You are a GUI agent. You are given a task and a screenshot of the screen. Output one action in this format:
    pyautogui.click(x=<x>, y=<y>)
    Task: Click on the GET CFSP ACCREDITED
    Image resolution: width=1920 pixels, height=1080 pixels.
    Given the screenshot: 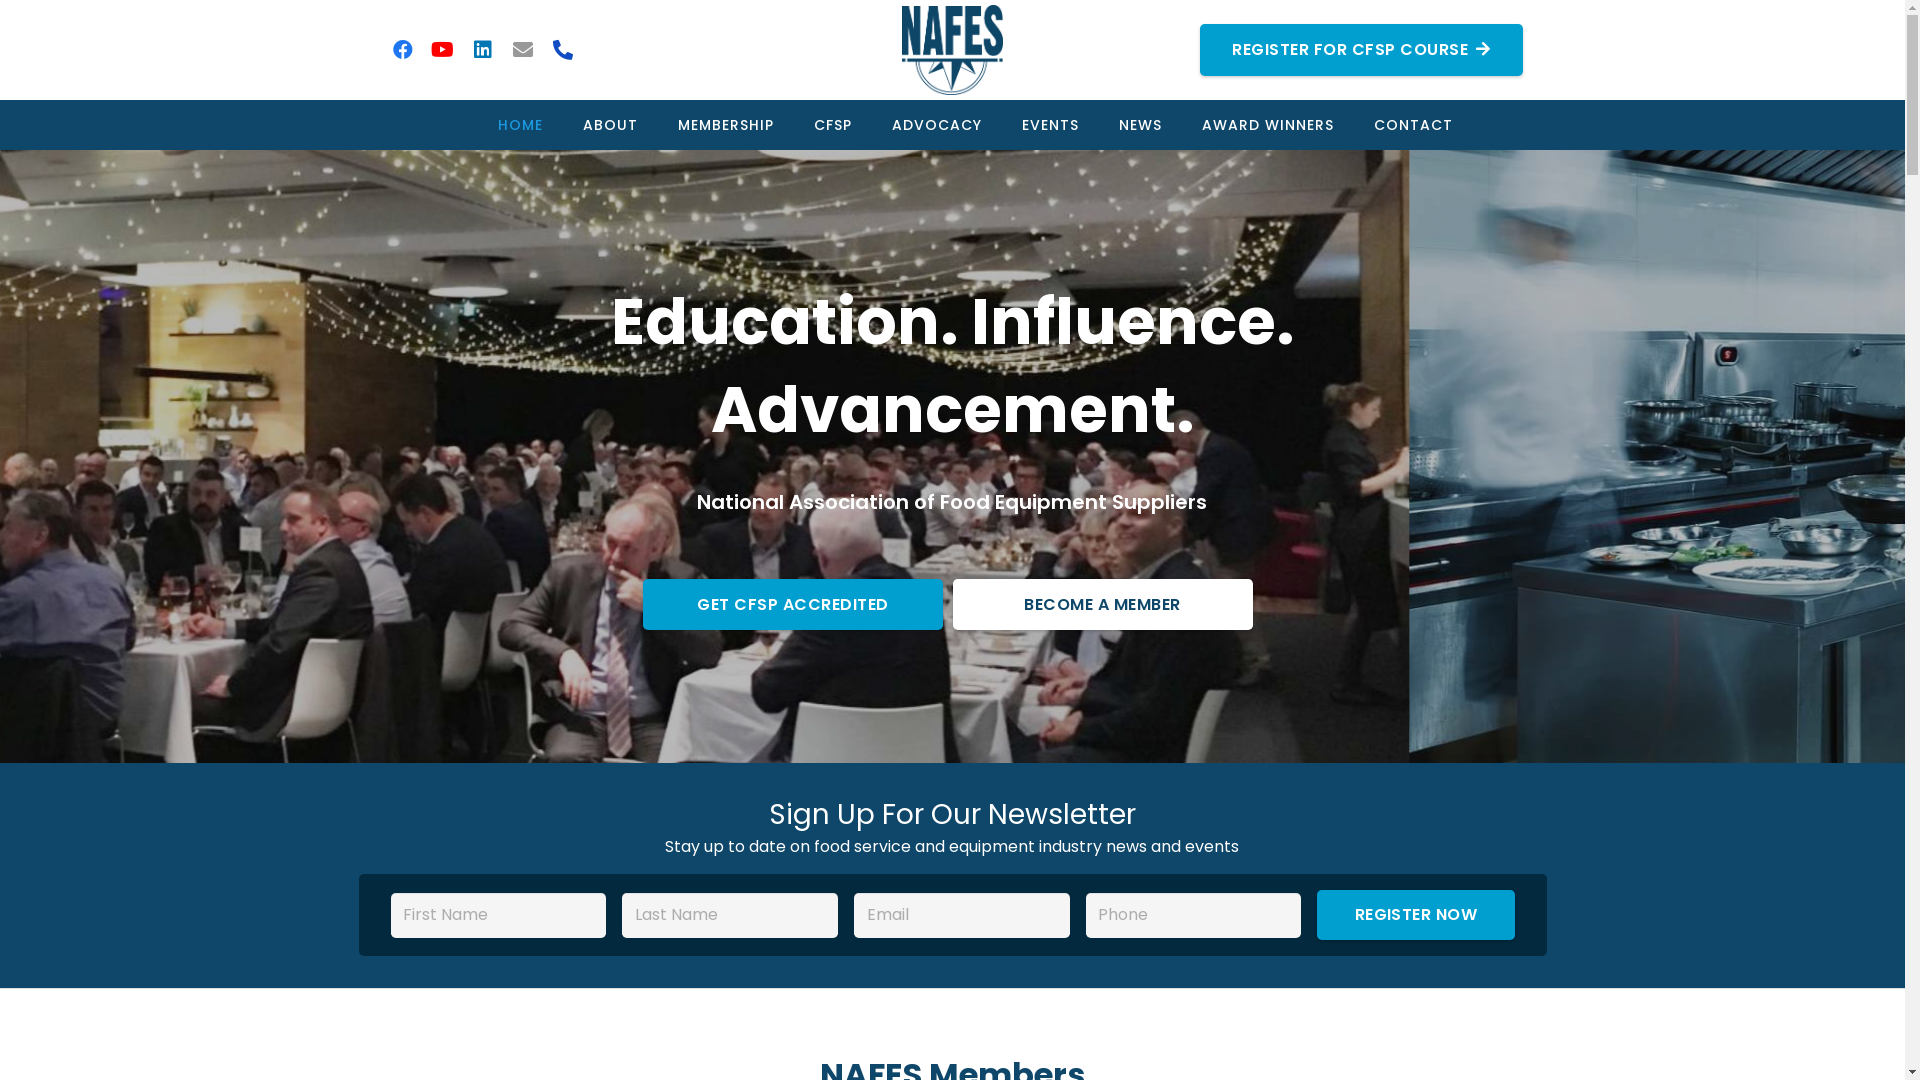 What is the action you would take?
    pyautogui.click(x=793, y=604)
    